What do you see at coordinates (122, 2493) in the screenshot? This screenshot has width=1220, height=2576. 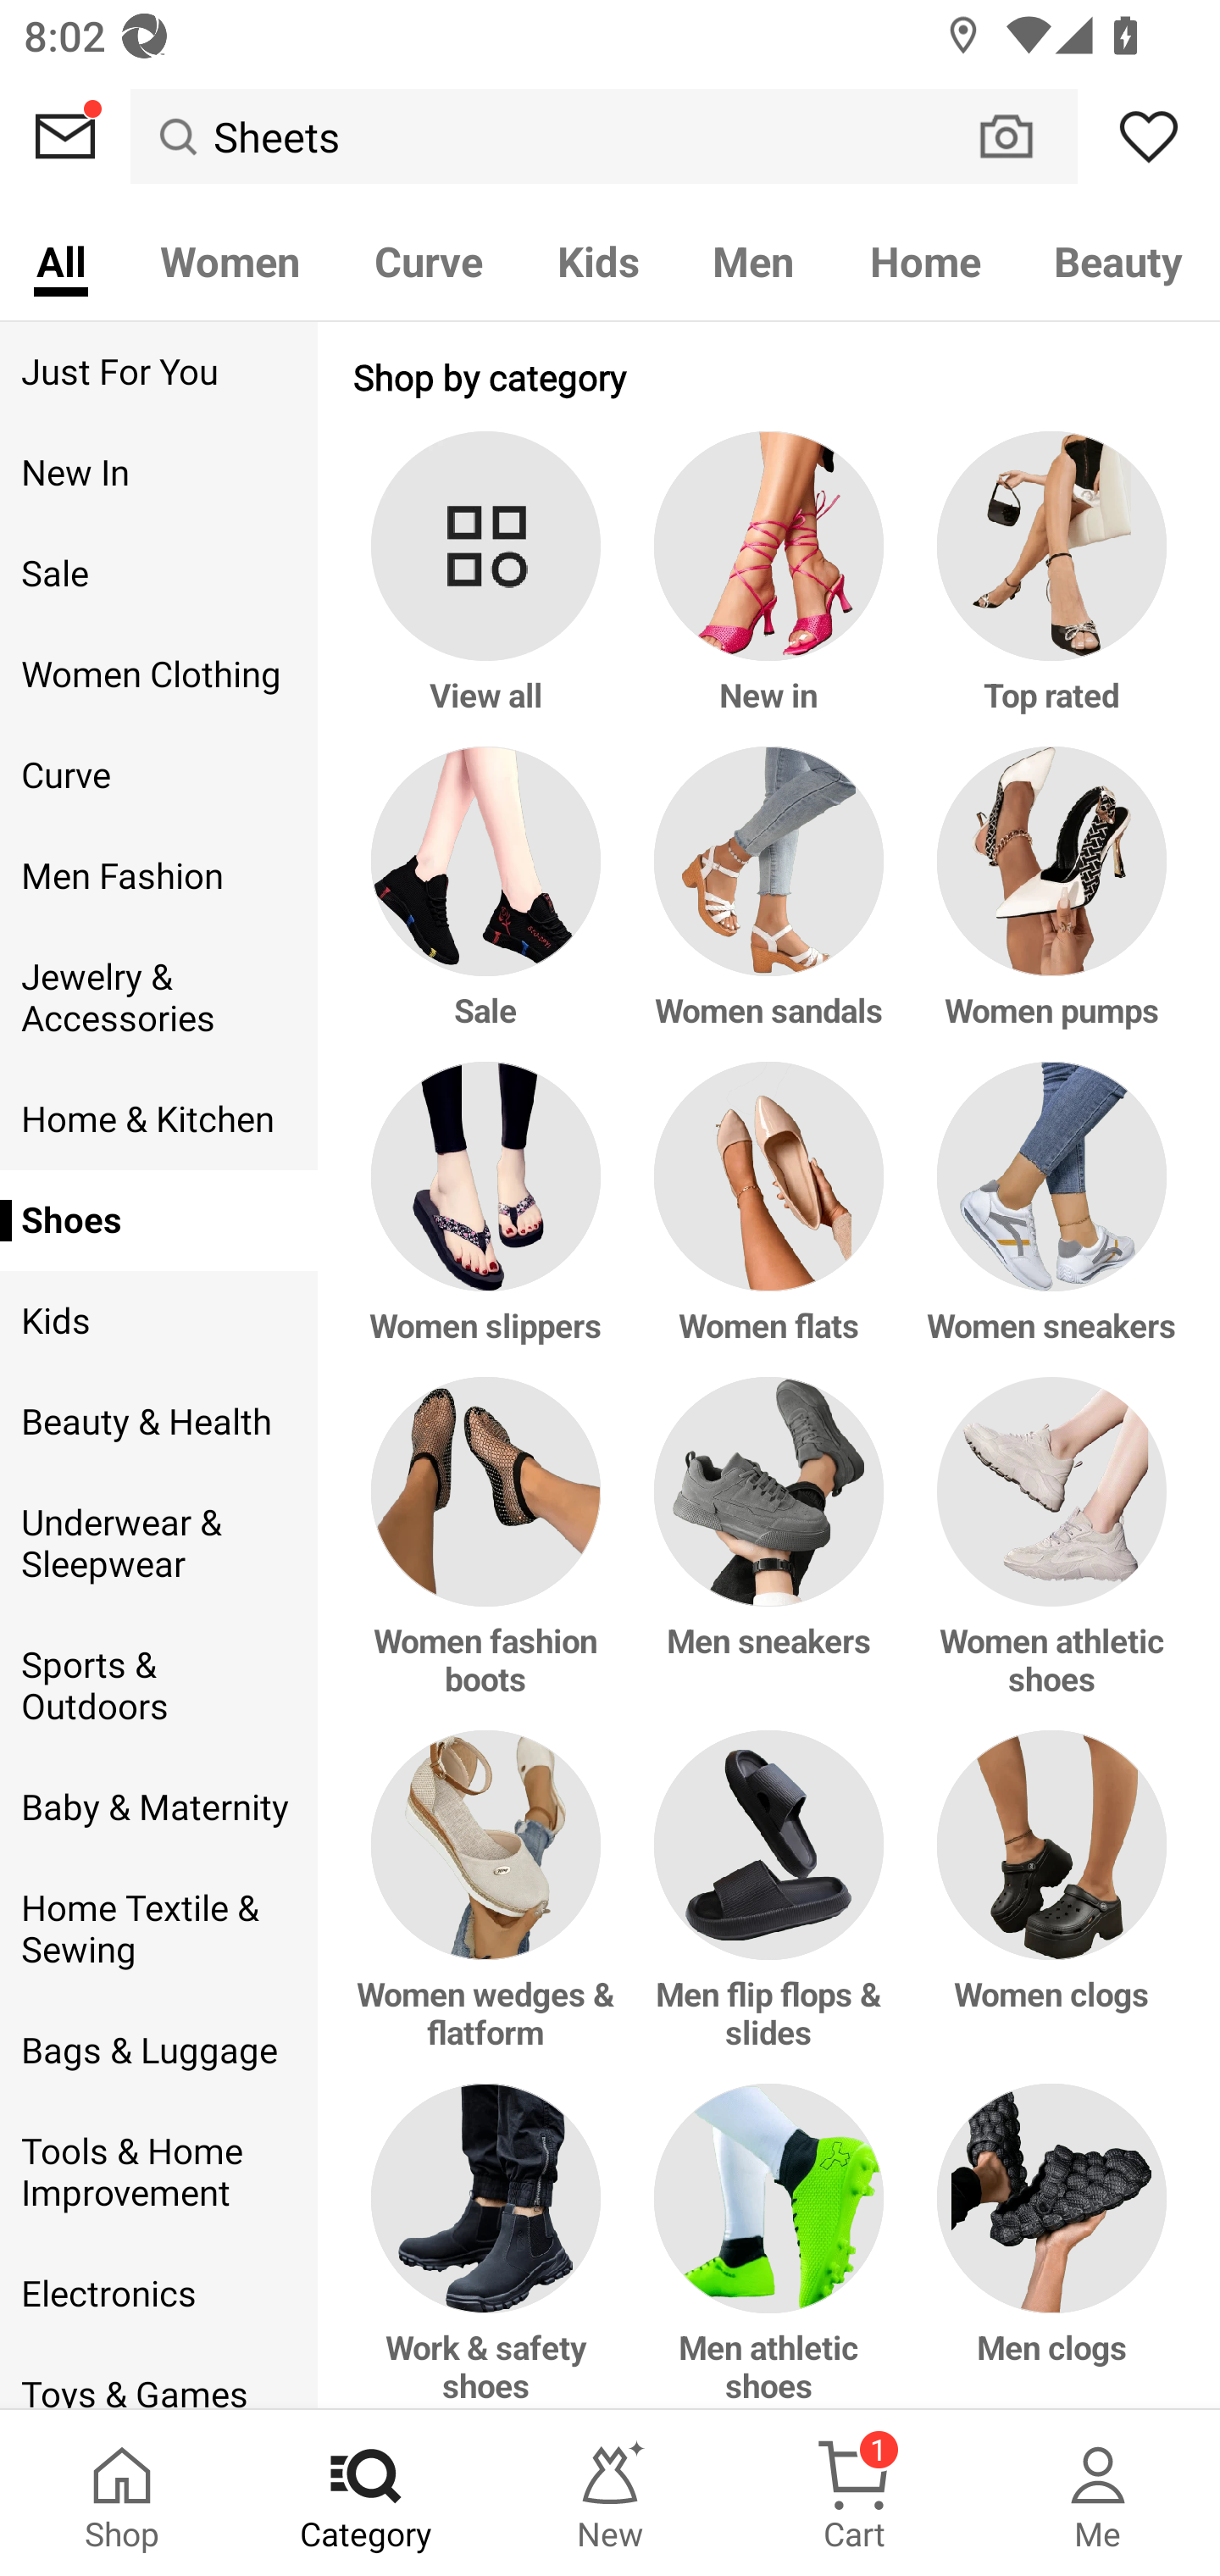 I see `Shop` at bounding box center [122, 2493].